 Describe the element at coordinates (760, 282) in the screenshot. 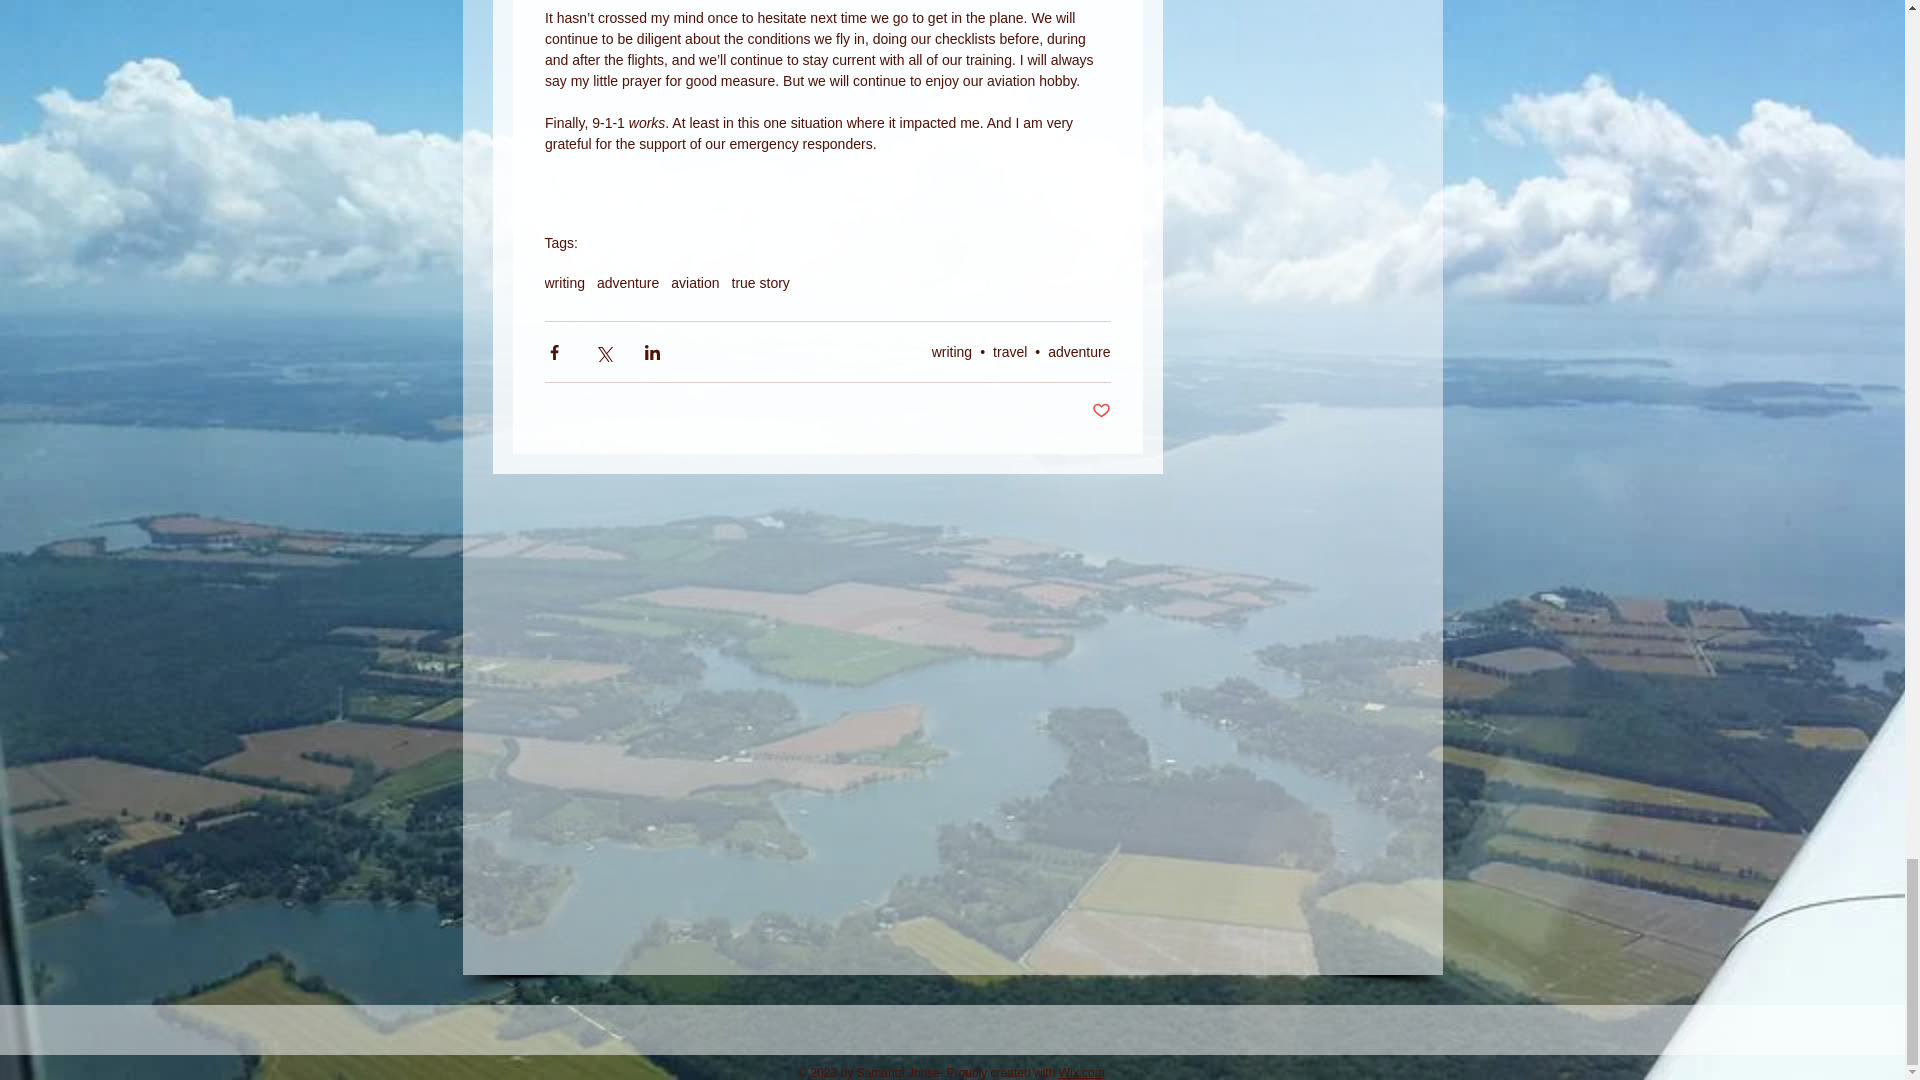

I see `true story` at that location.